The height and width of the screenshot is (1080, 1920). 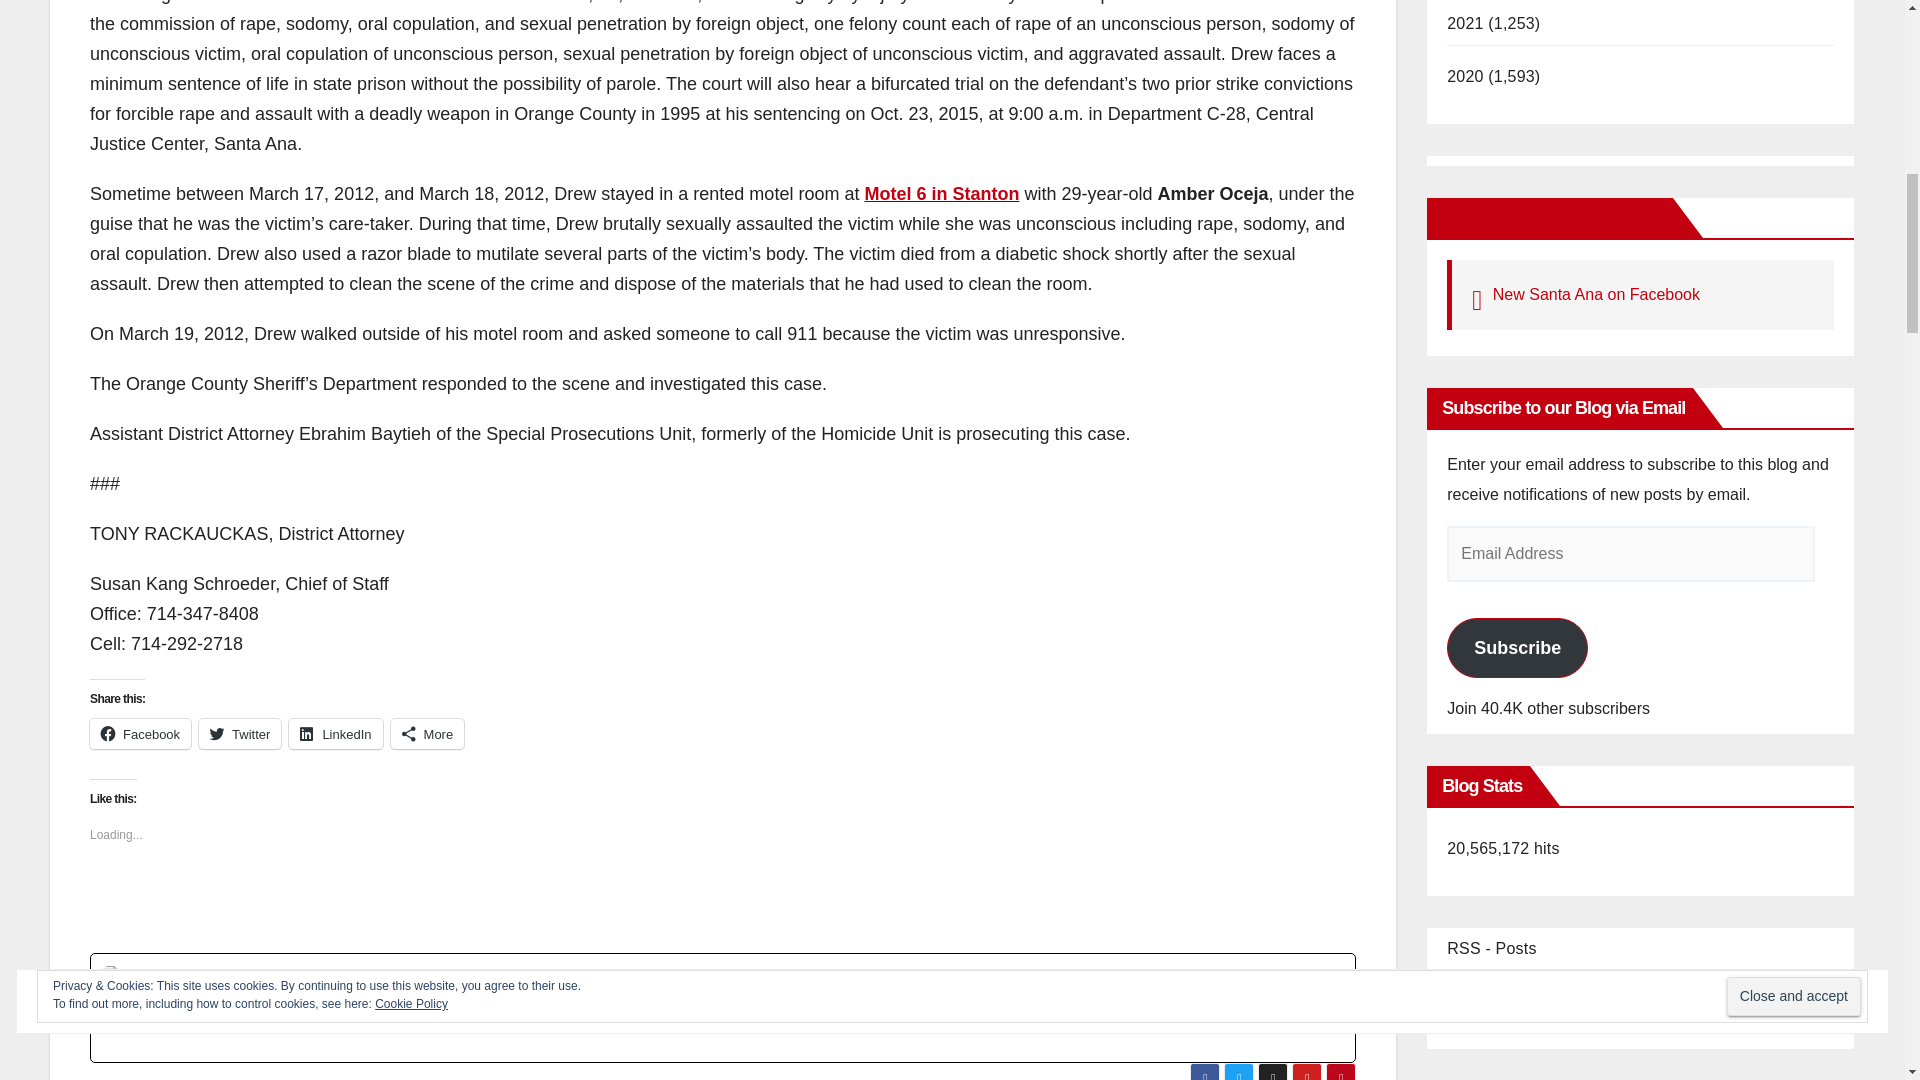 I want to click on Motel 6 in Stanton, so click(x=942, y=194).